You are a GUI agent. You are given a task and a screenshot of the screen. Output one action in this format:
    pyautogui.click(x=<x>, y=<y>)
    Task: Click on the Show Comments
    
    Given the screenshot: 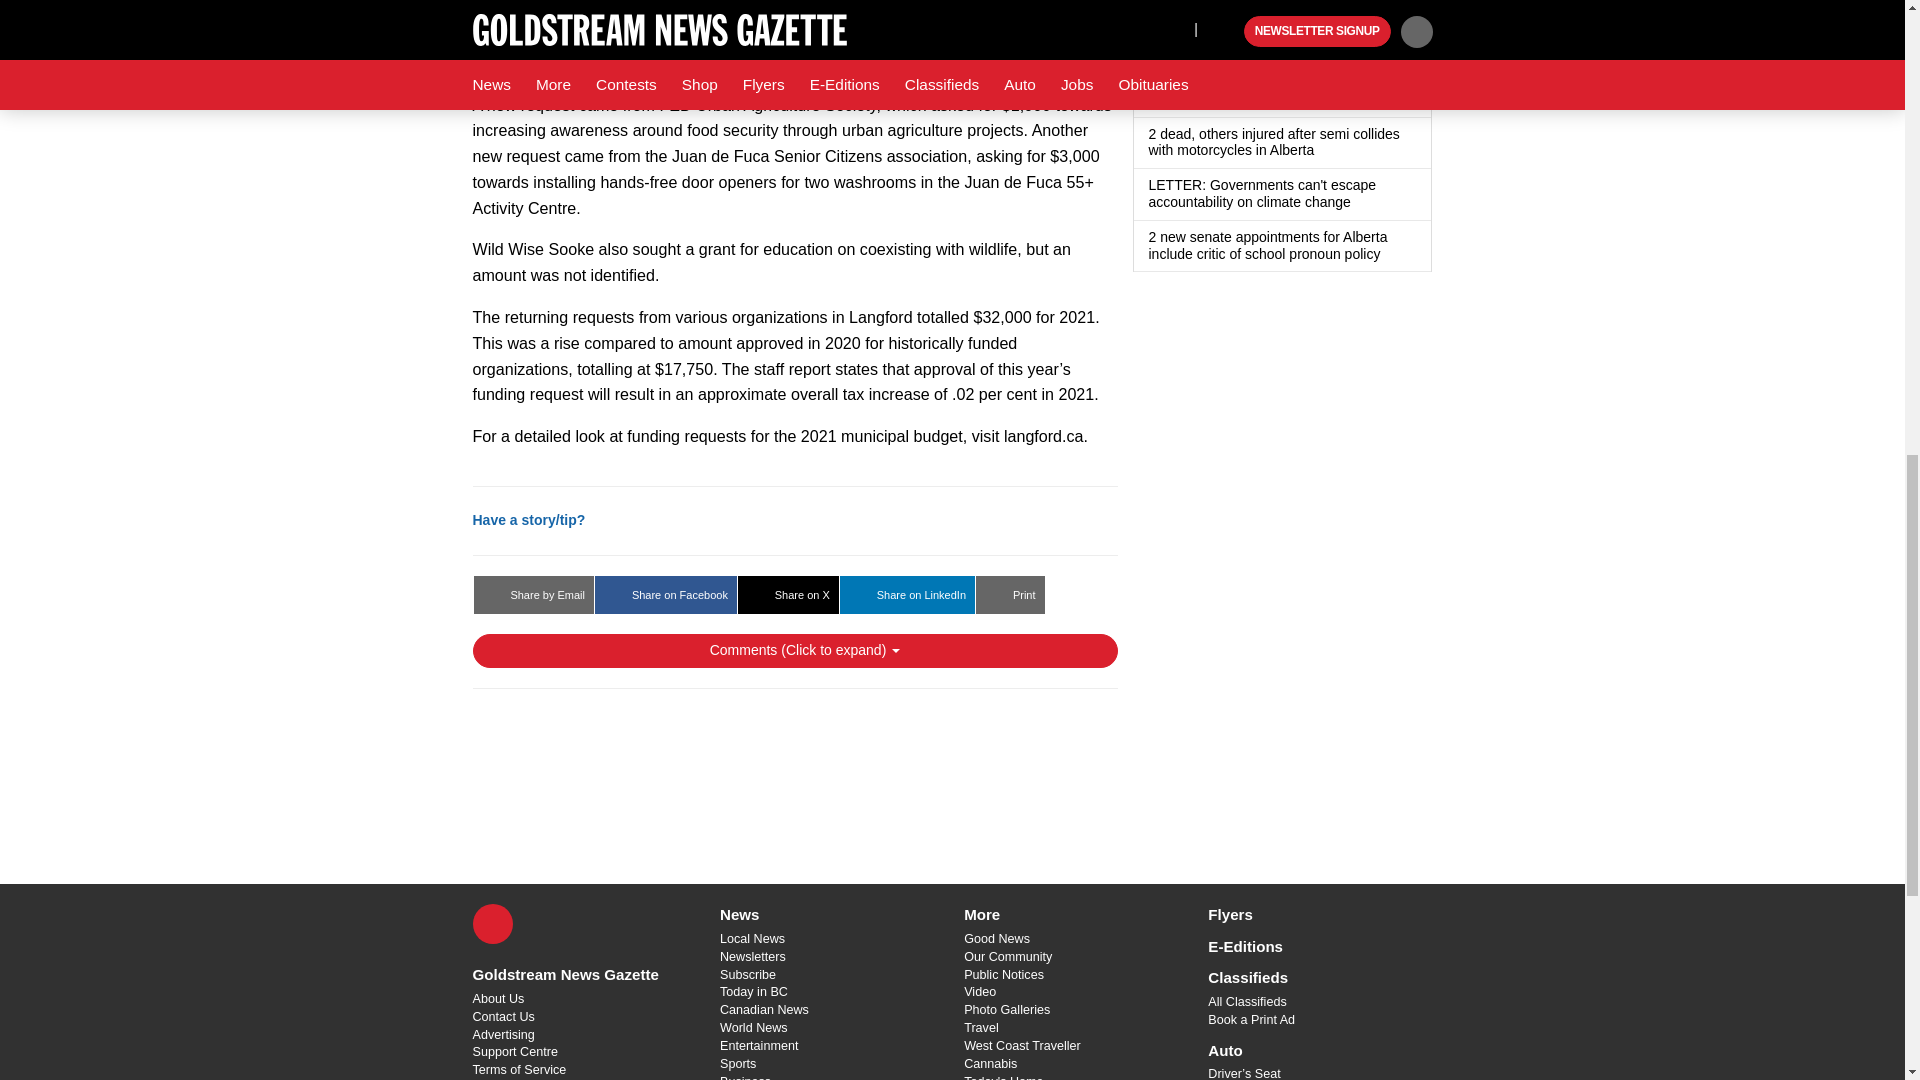 What is the action you would take?
    pyautogui.click(x=794, y=650)
    